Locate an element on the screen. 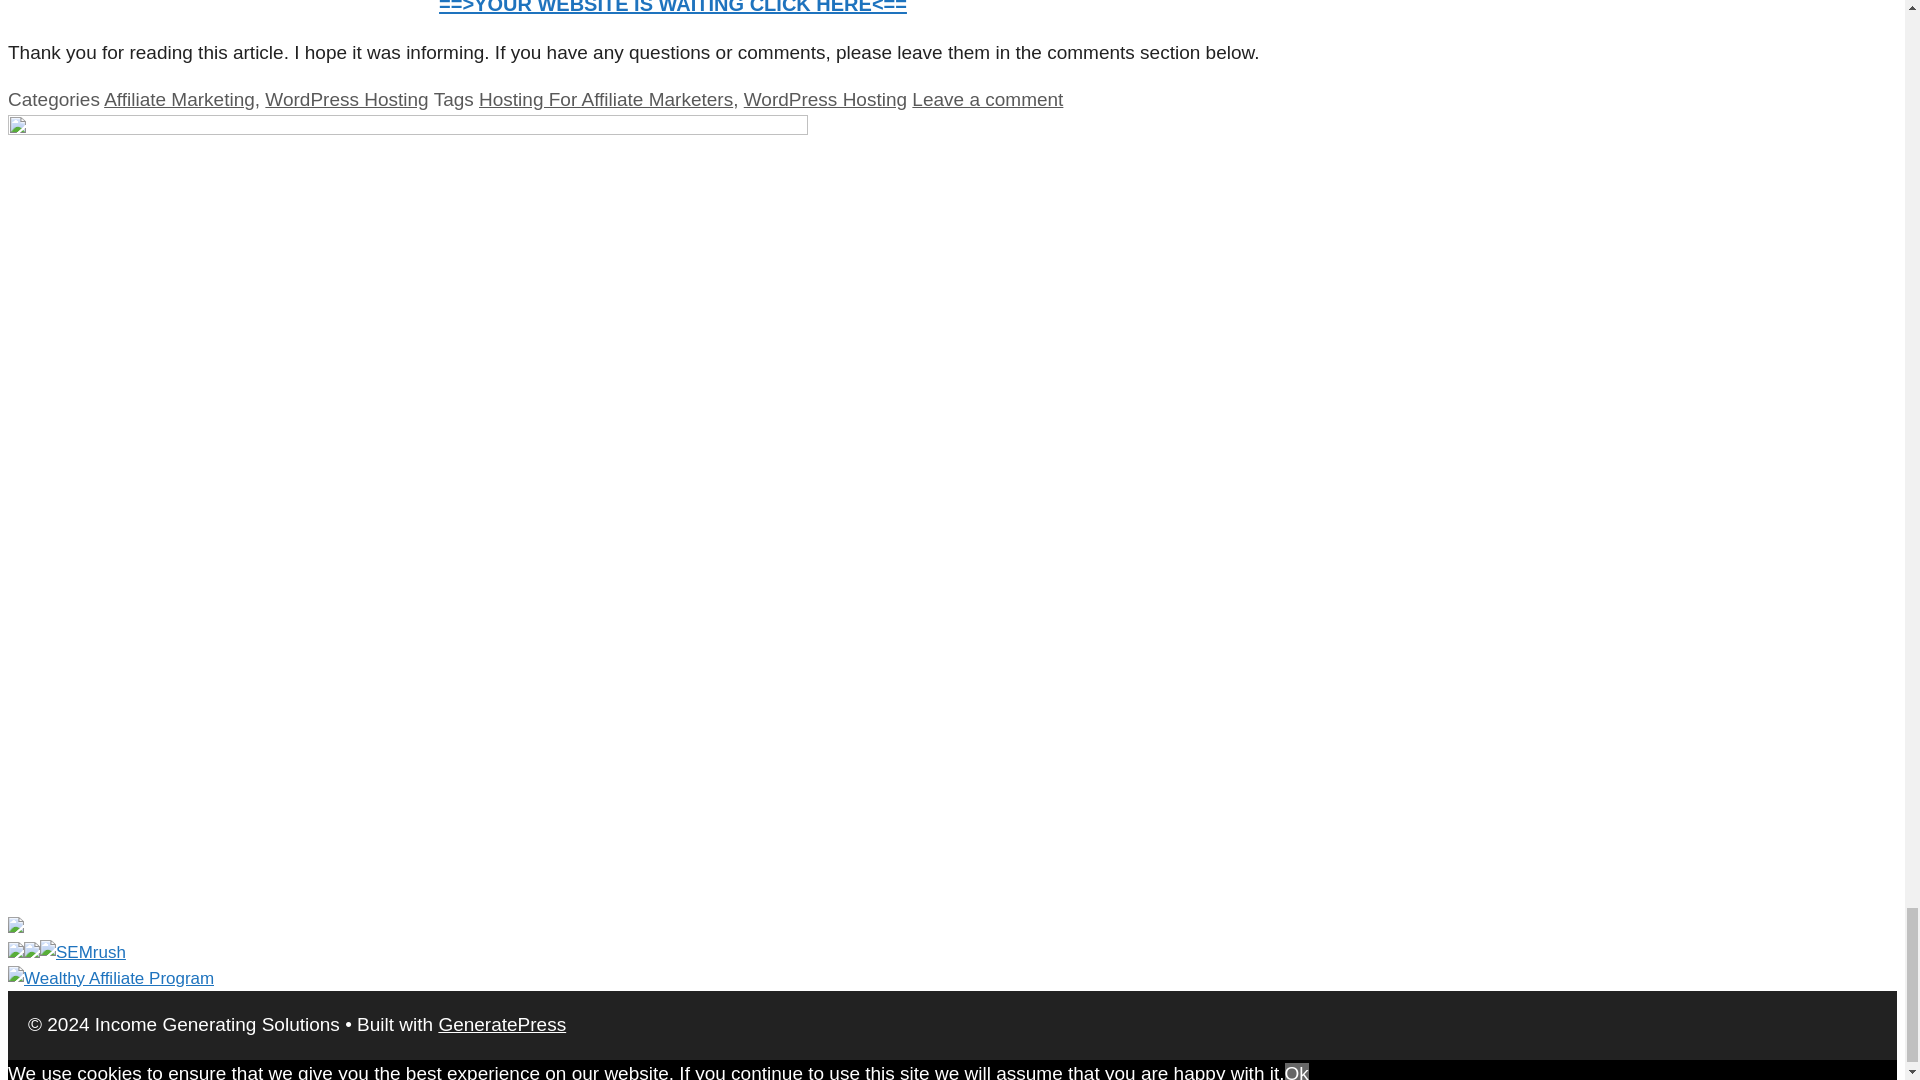  GeneratePress is located at coordinates (502, 1024).